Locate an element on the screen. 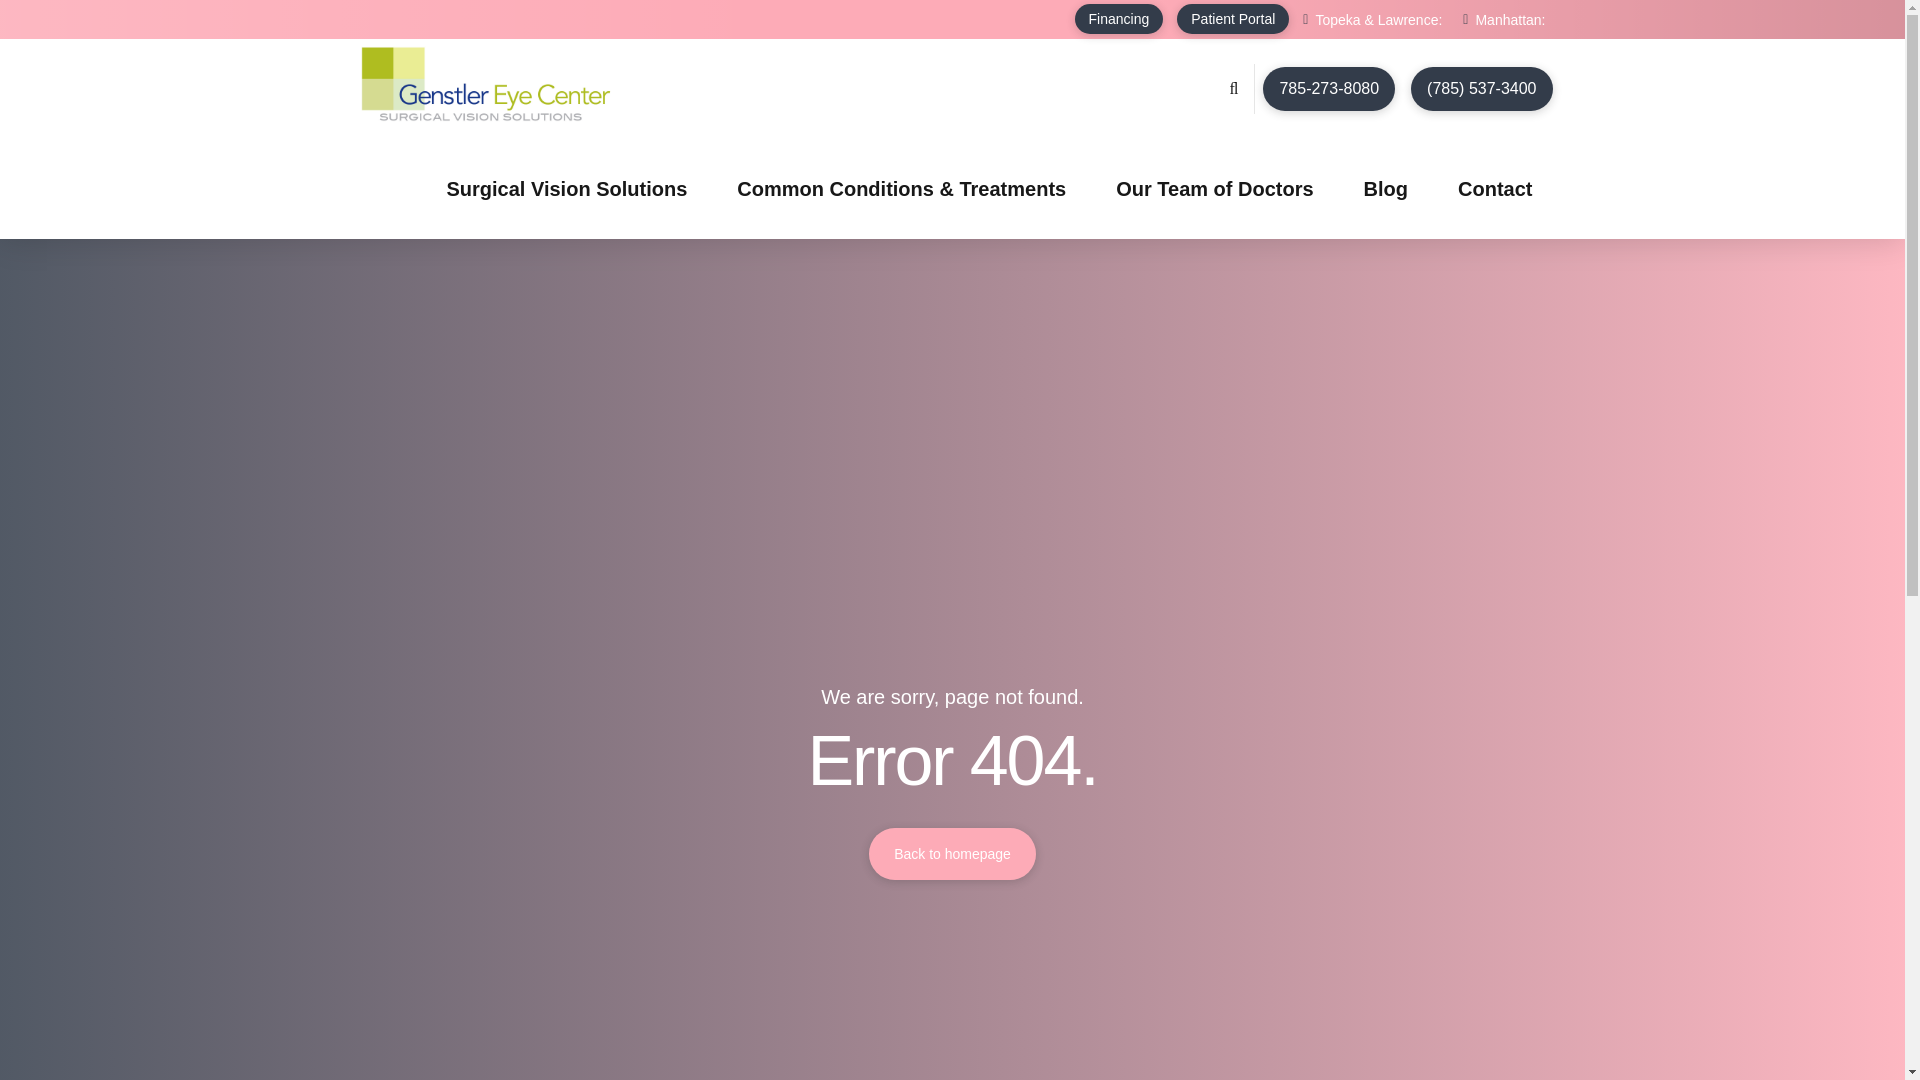 This screenshot has width=1920, height=1080. Blog is located at coordinates (1386, 188).